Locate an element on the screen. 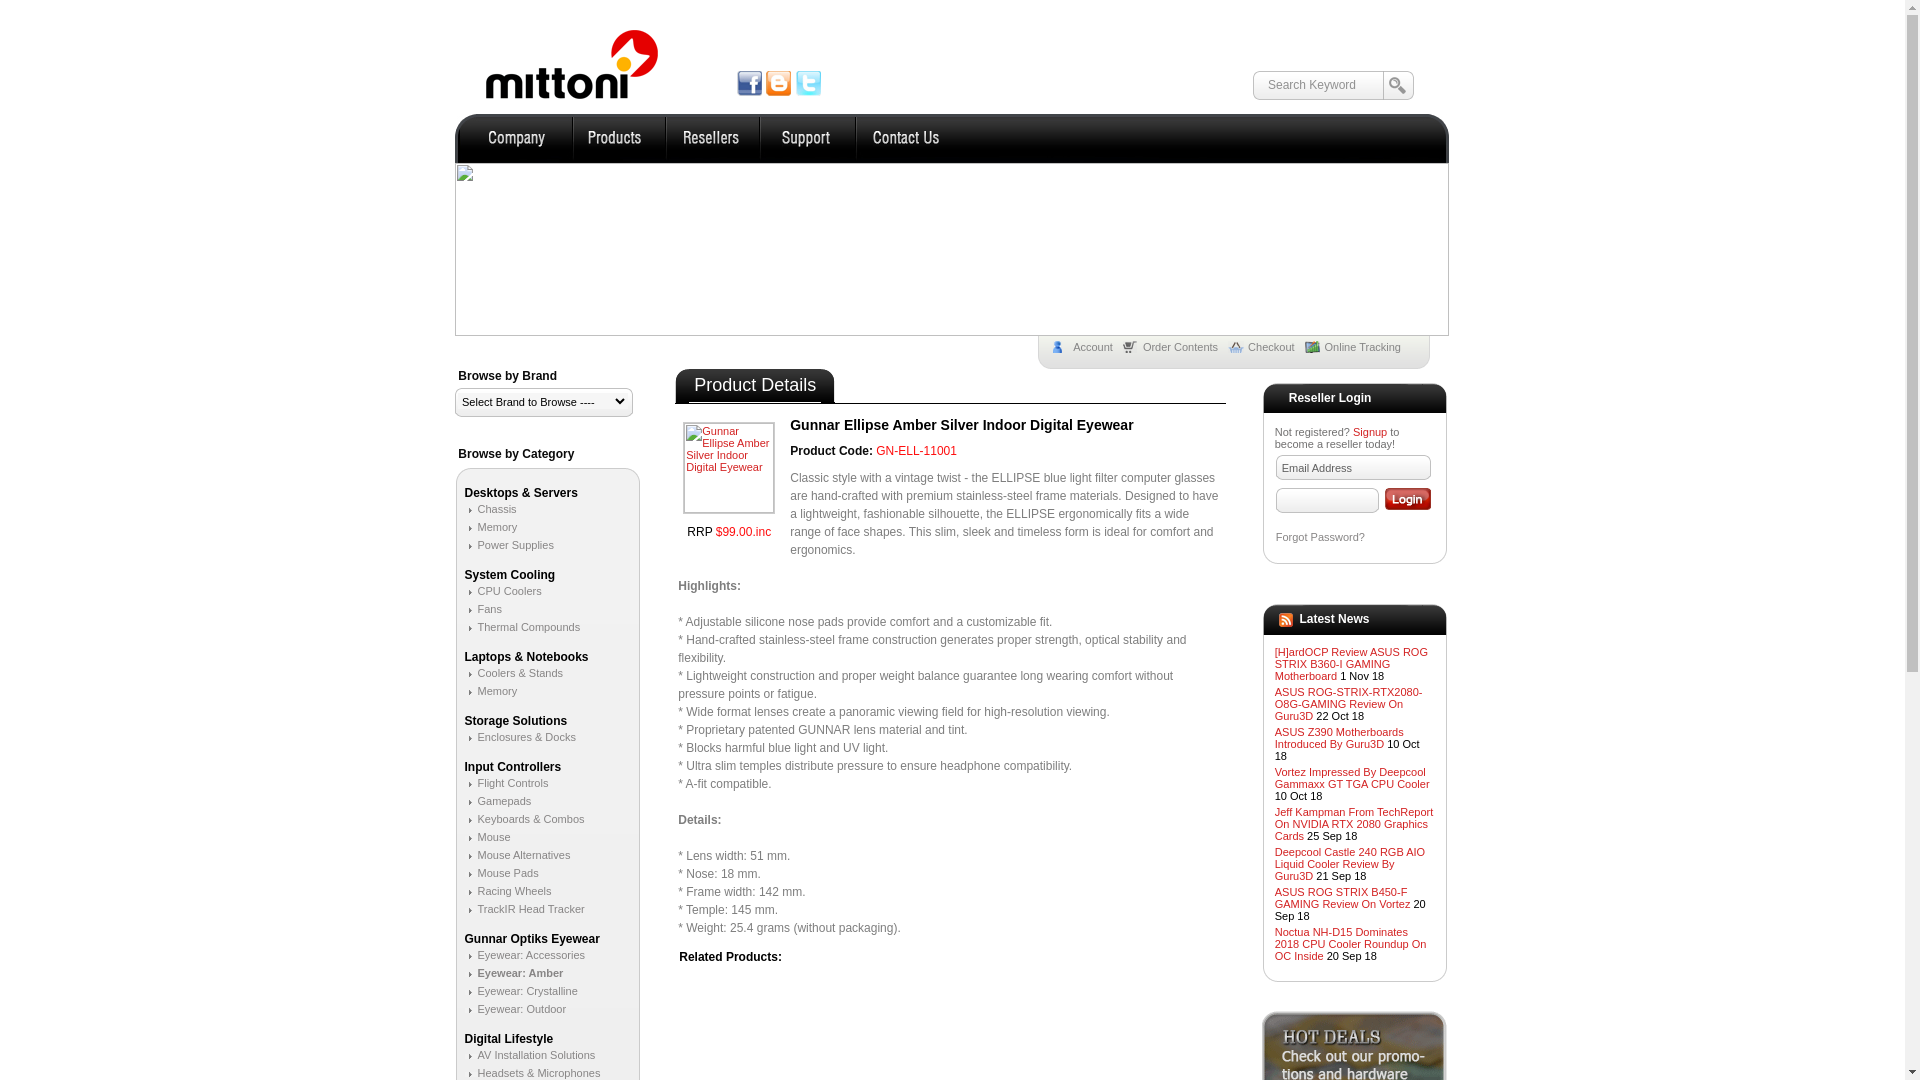  Deepcool Castle 240 RGB AIO Liquid Cooler Review By Guru3D is located at coordinates (1350, 864).